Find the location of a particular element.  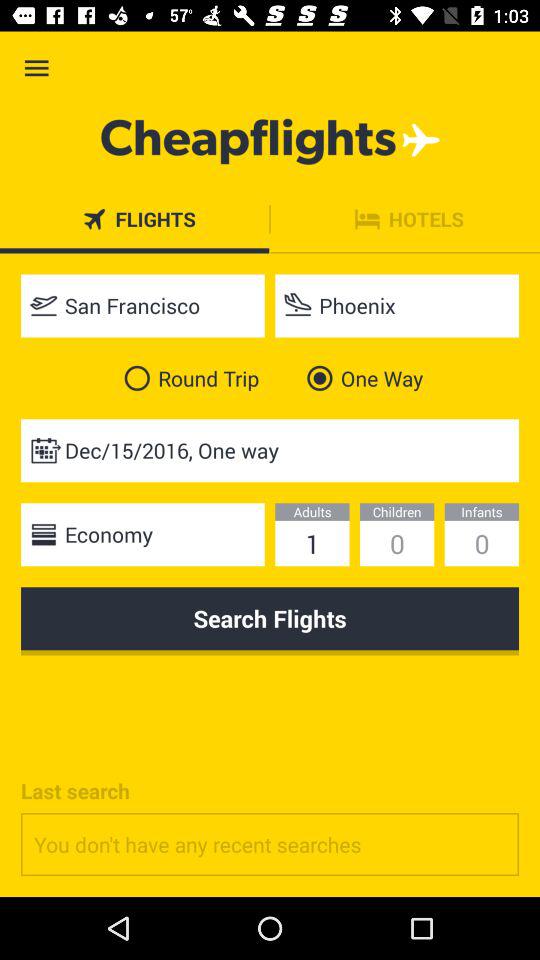

launch item above the dec 15 2016 item is located at coordinates (188, 378).